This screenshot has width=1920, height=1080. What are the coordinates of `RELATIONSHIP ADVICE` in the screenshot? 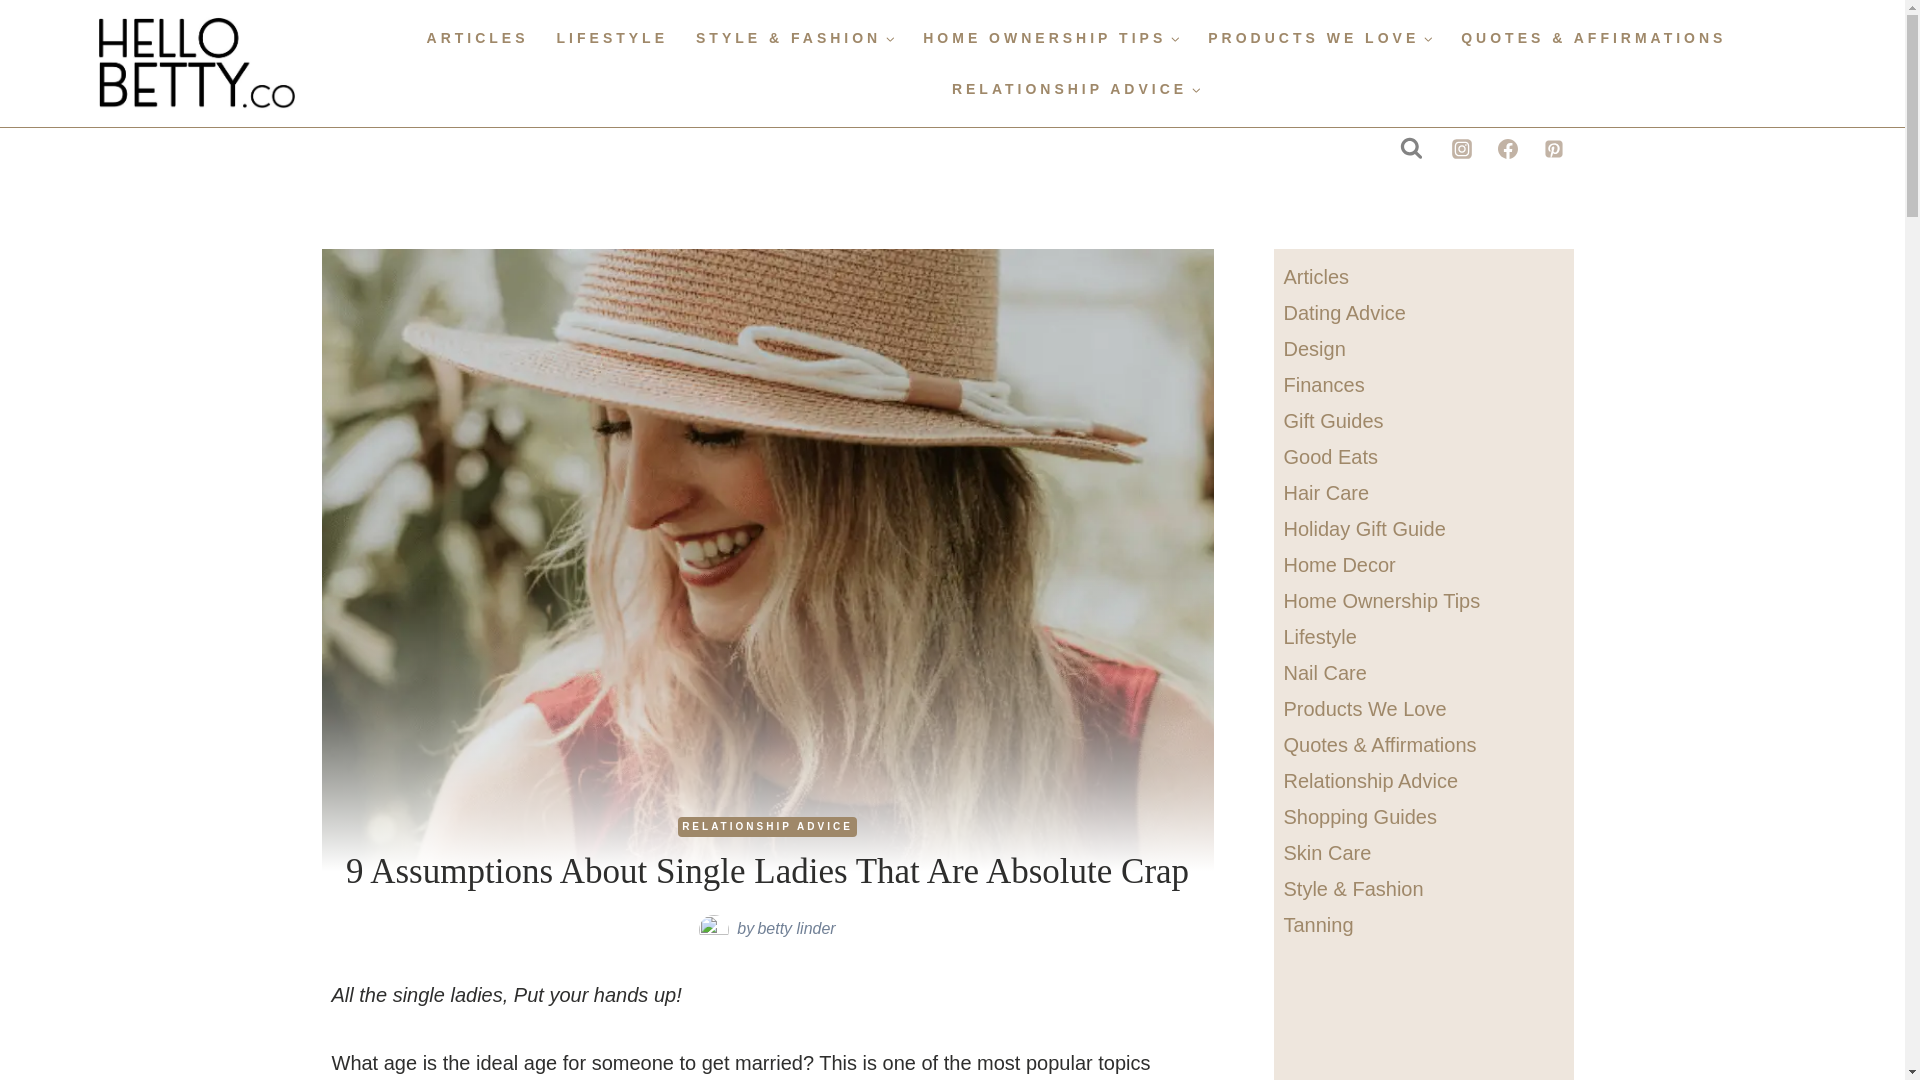 It's located at (766, 826).